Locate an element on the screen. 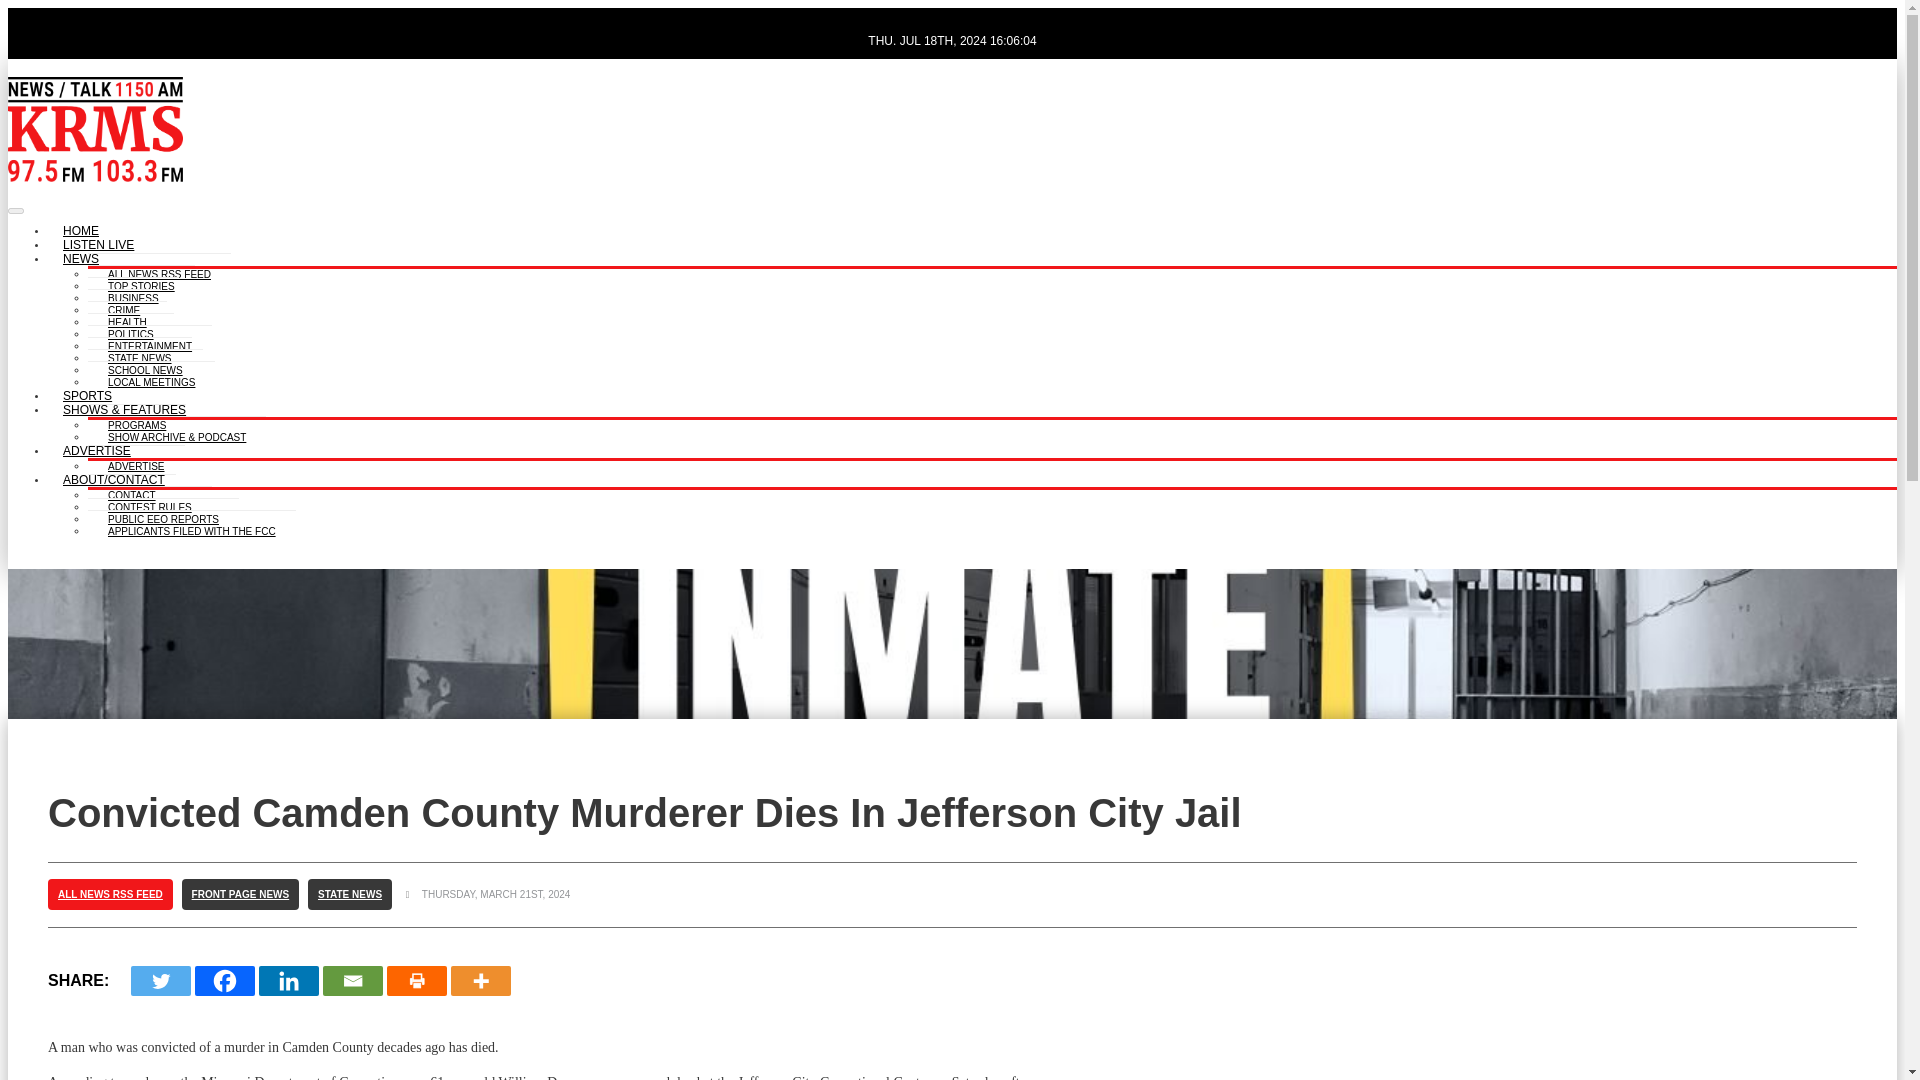  Top Stories is located at coordinates (142, 283).